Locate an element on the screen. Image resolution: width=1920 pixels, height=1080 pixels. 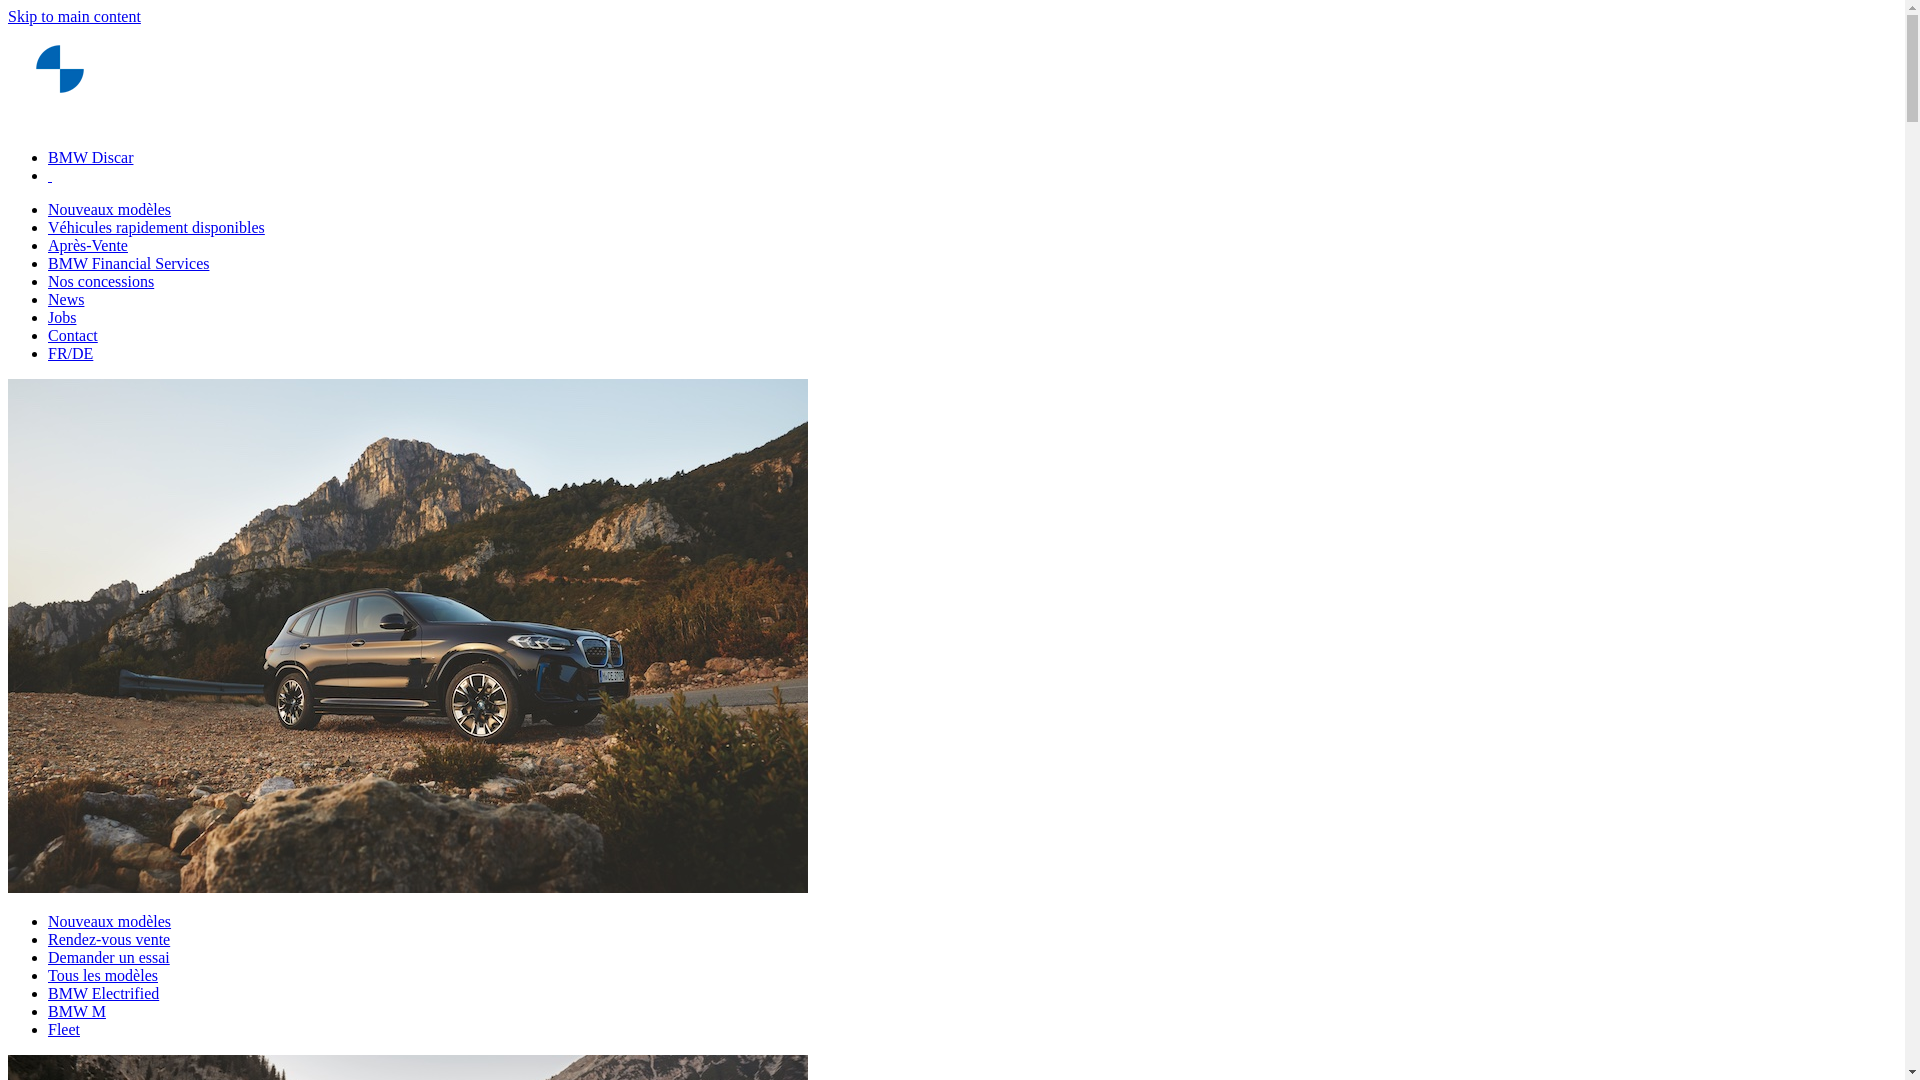
Fleet is located at coordinates (64, 1030).